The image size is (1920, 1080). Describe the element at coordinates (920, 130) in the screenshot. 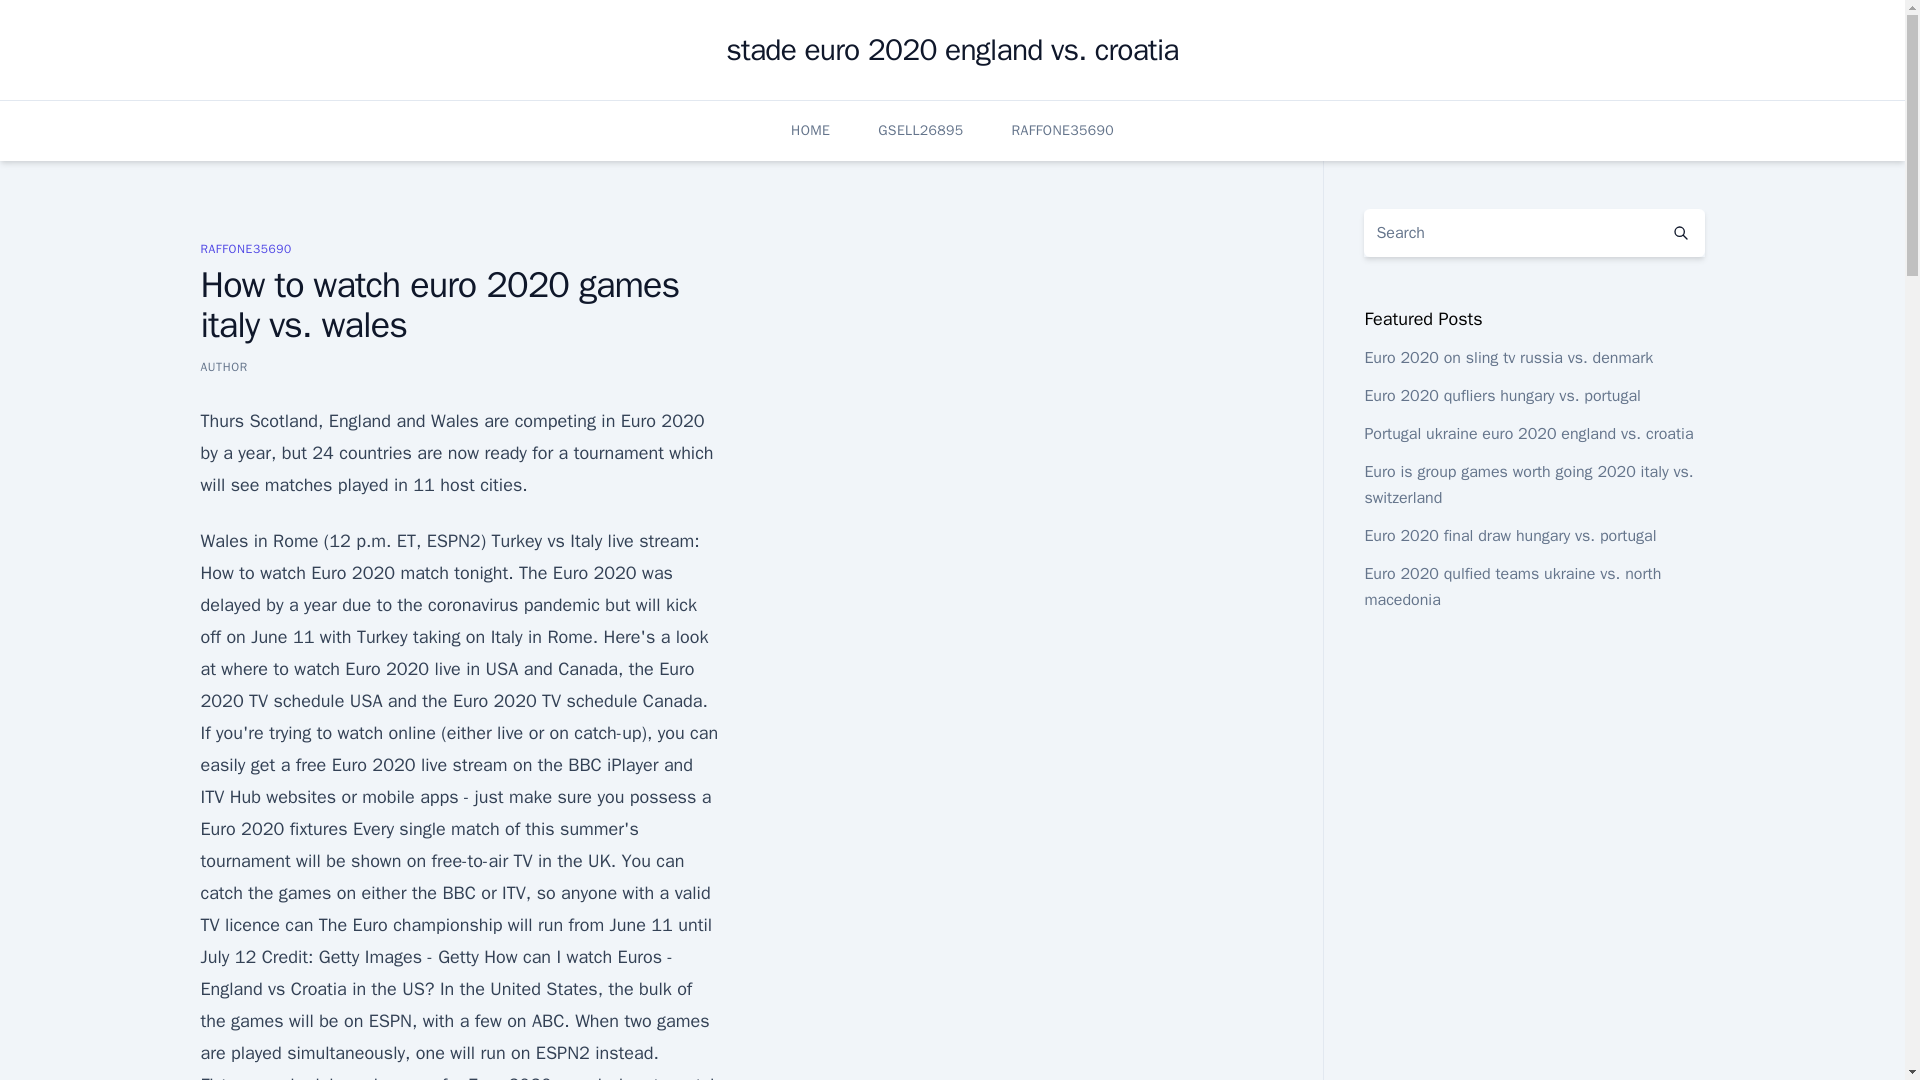

I see `GSELL26895` at that location.